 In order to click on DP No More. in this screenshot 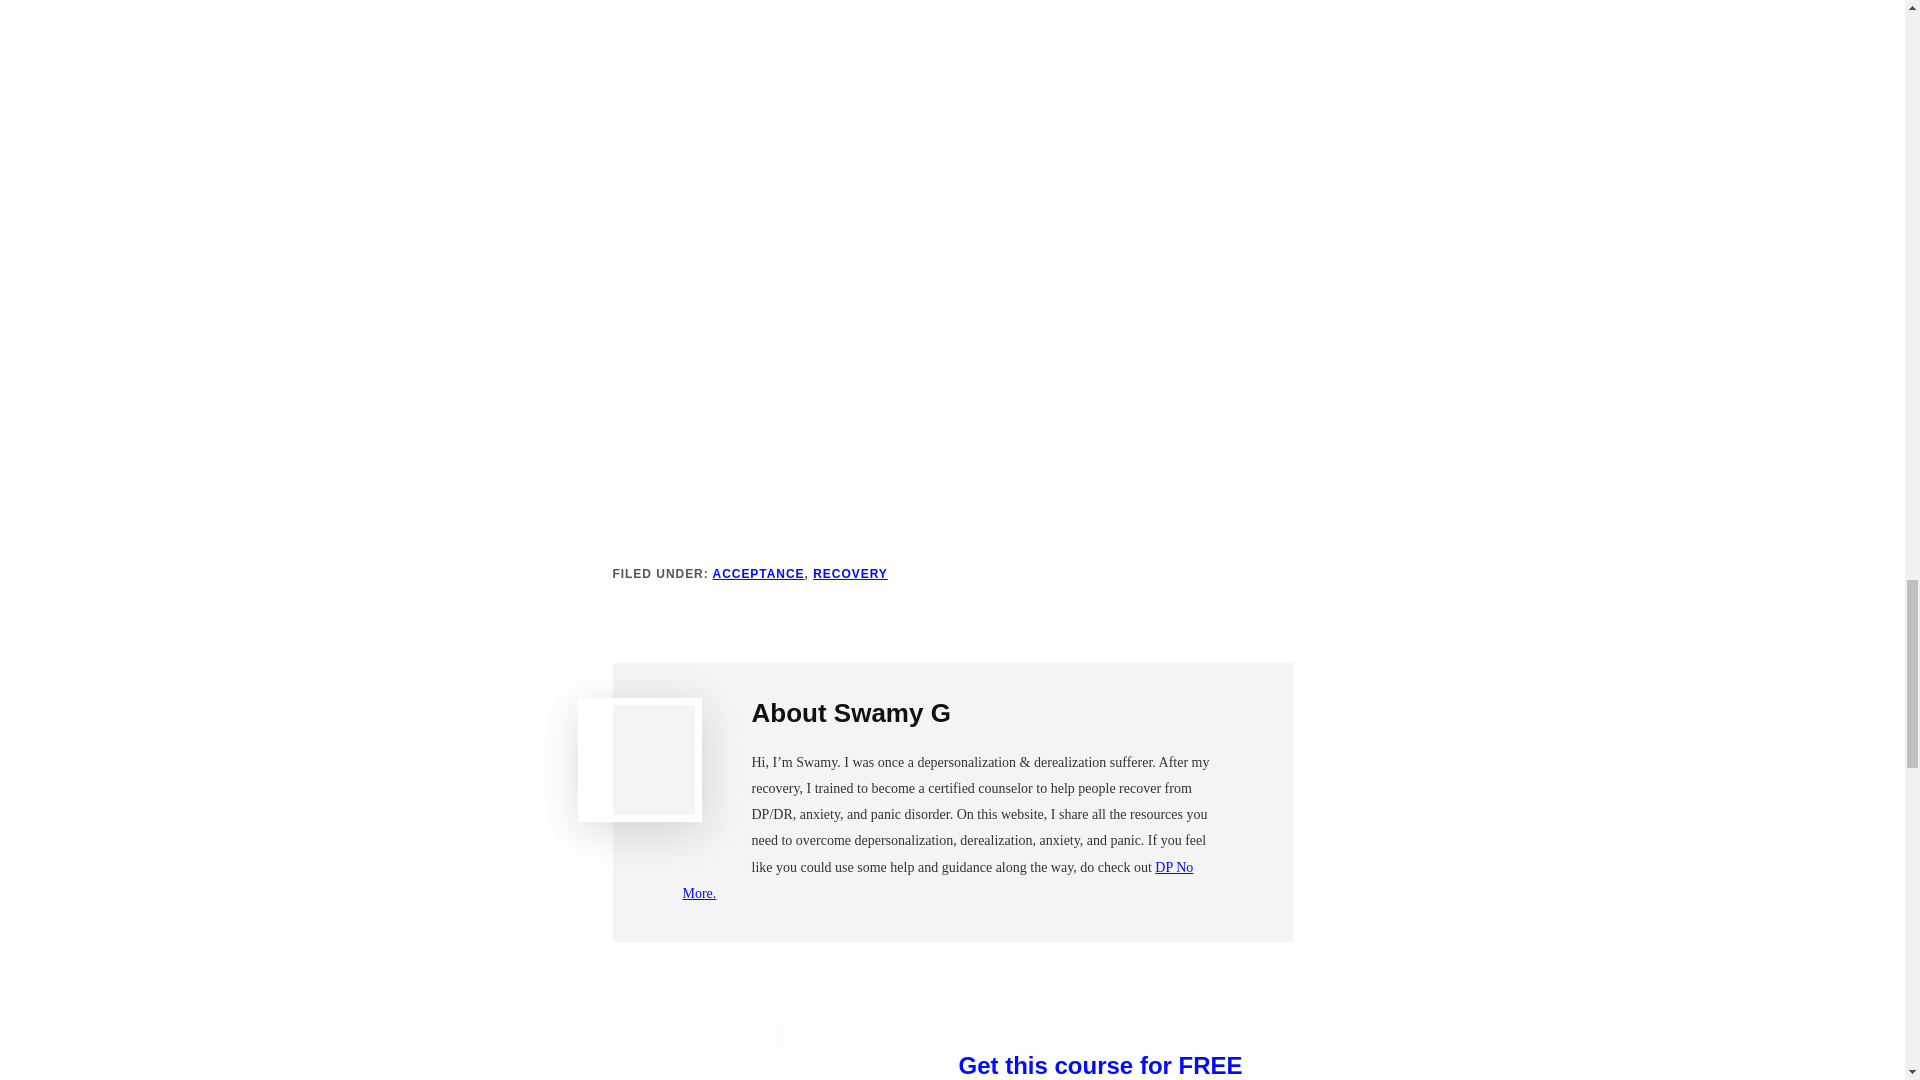, I will do `click(936, 880)`.